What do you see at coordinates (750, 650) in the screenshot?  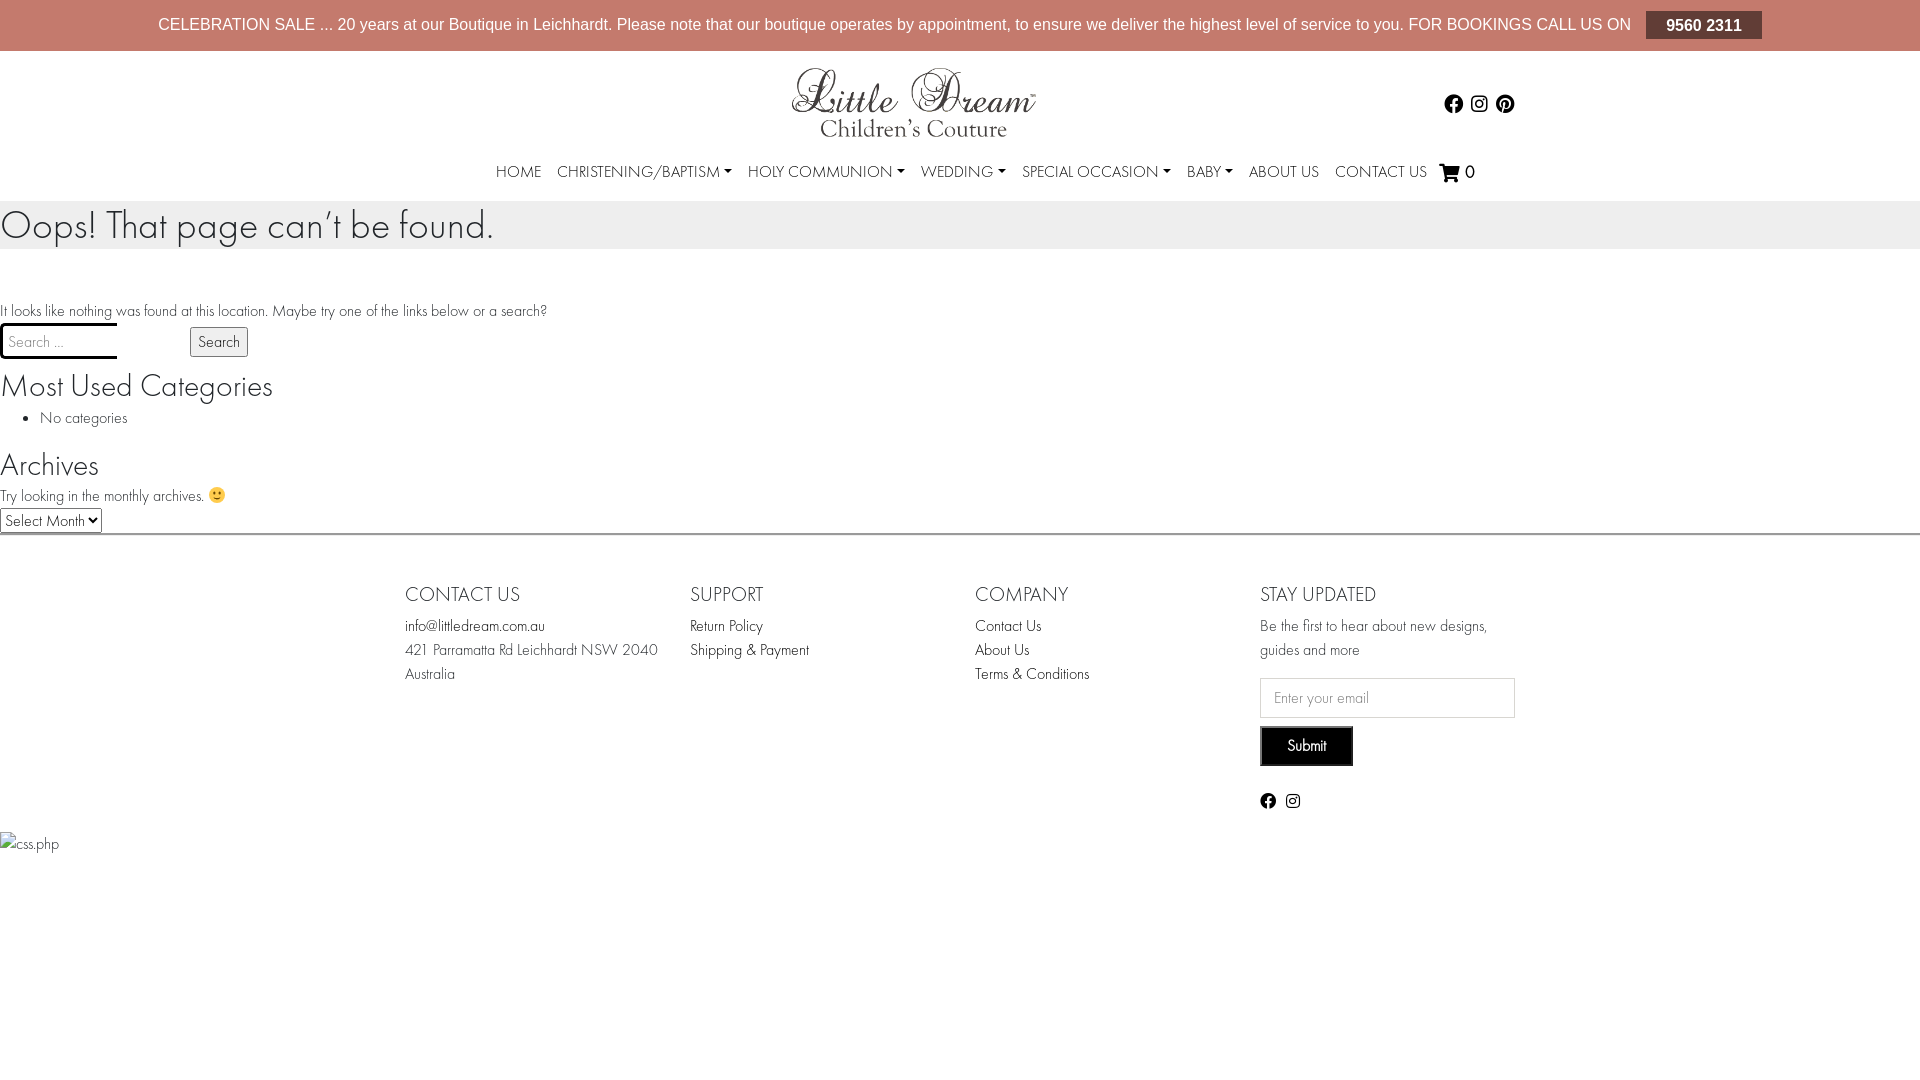 I see `Shipping & Payment` at bounding box center [750, 650].